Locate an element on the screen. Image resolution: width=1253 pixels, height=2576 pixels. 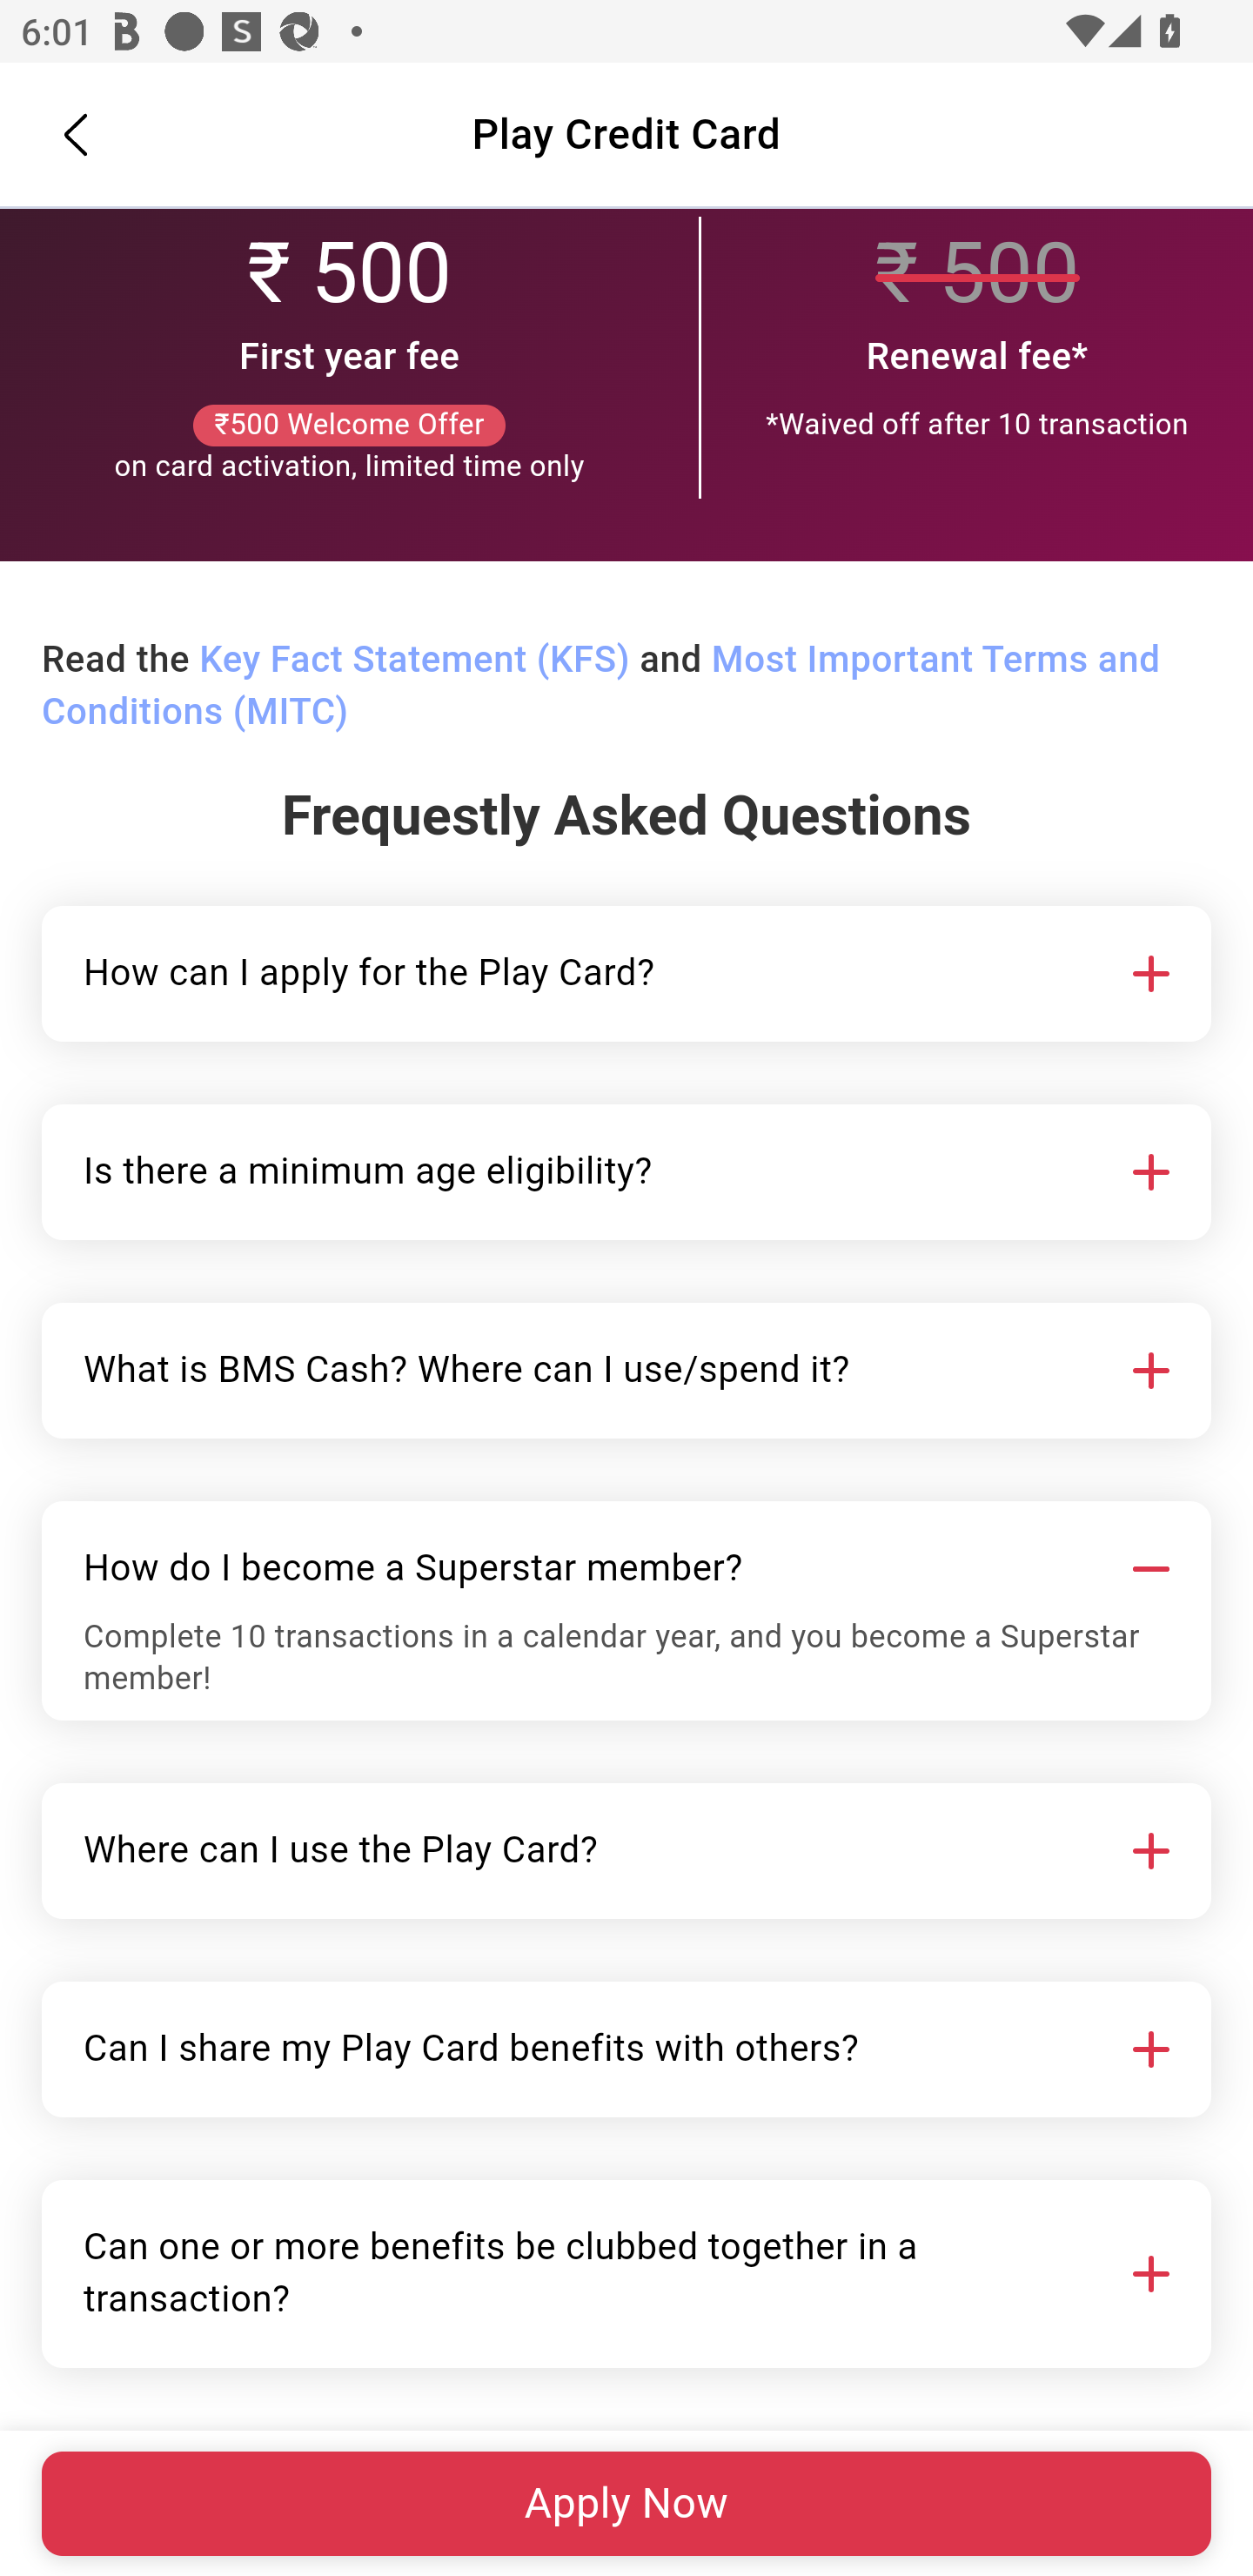
Key Fact Statement (KFS) is located at coordinates (414, 661).